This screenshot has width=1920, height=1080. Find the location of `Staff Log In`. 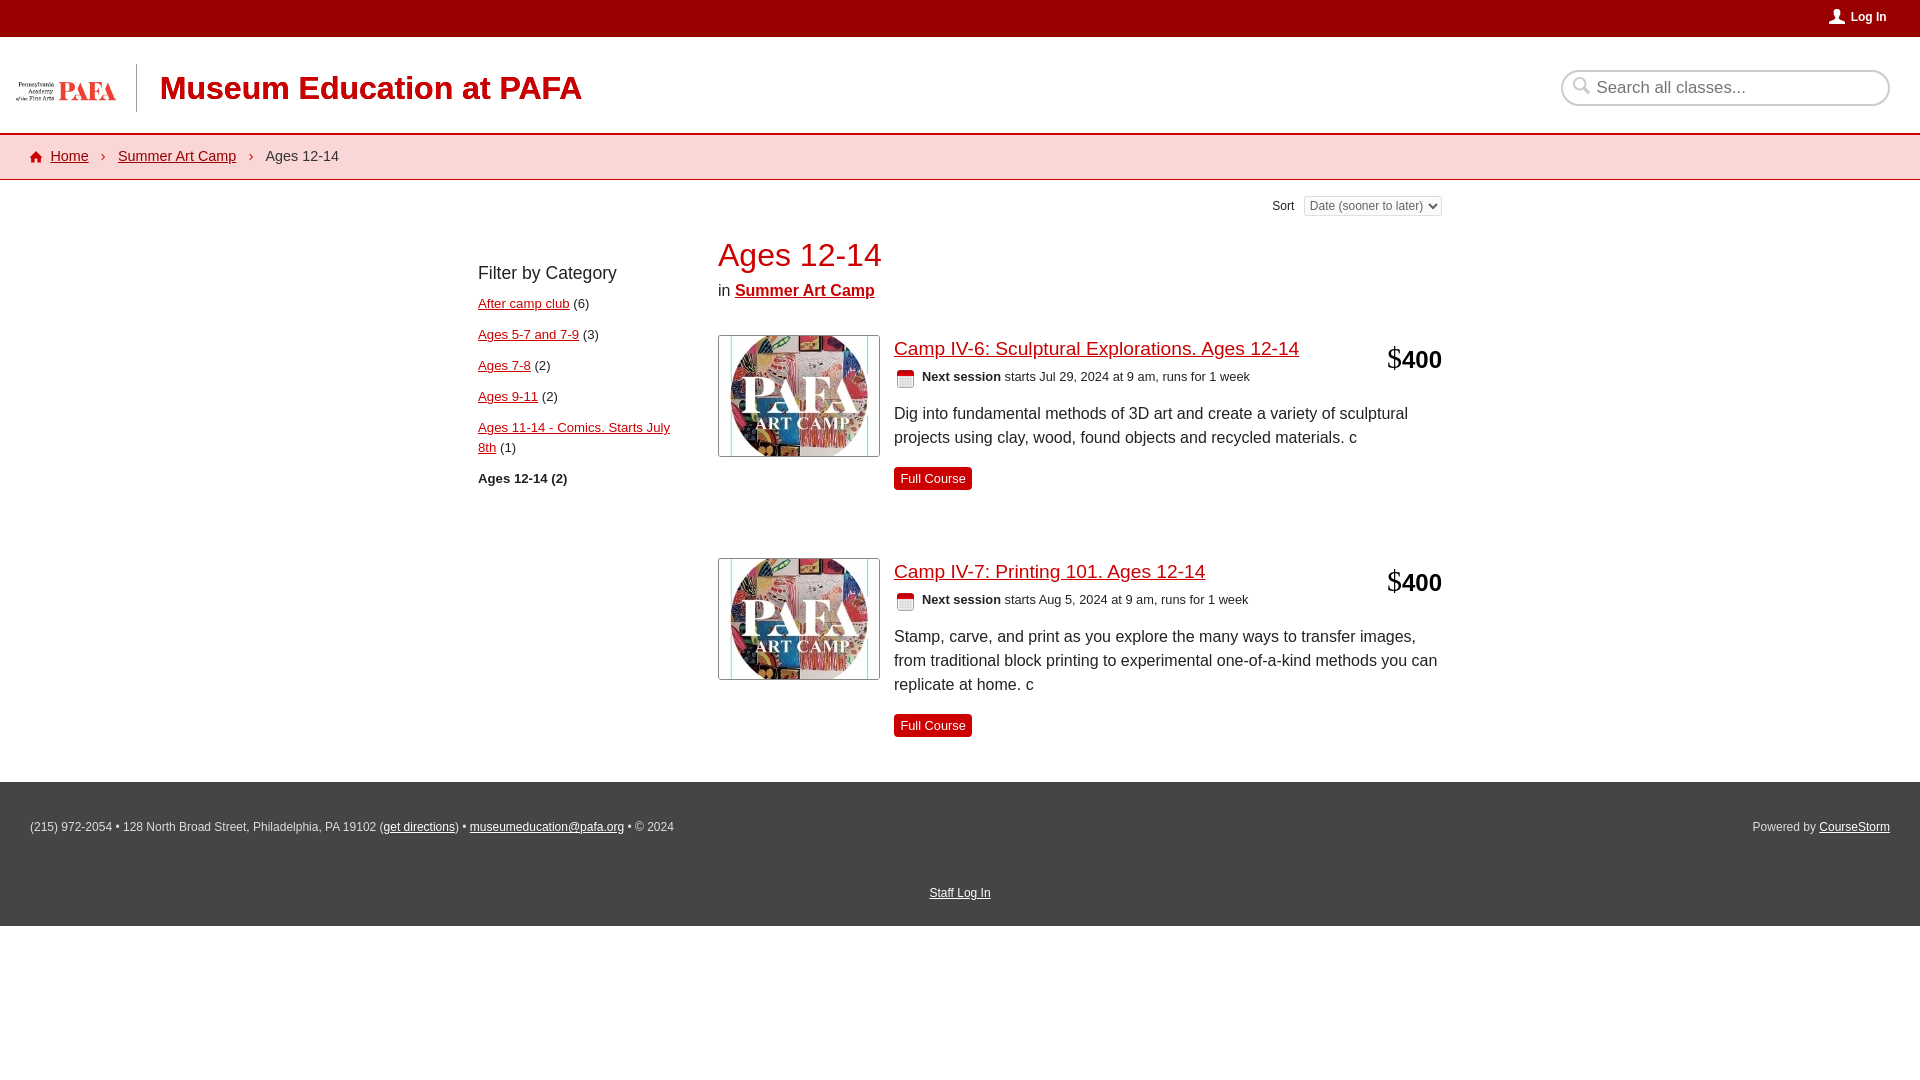

Staff Log In is located at coordinates (960, 892).